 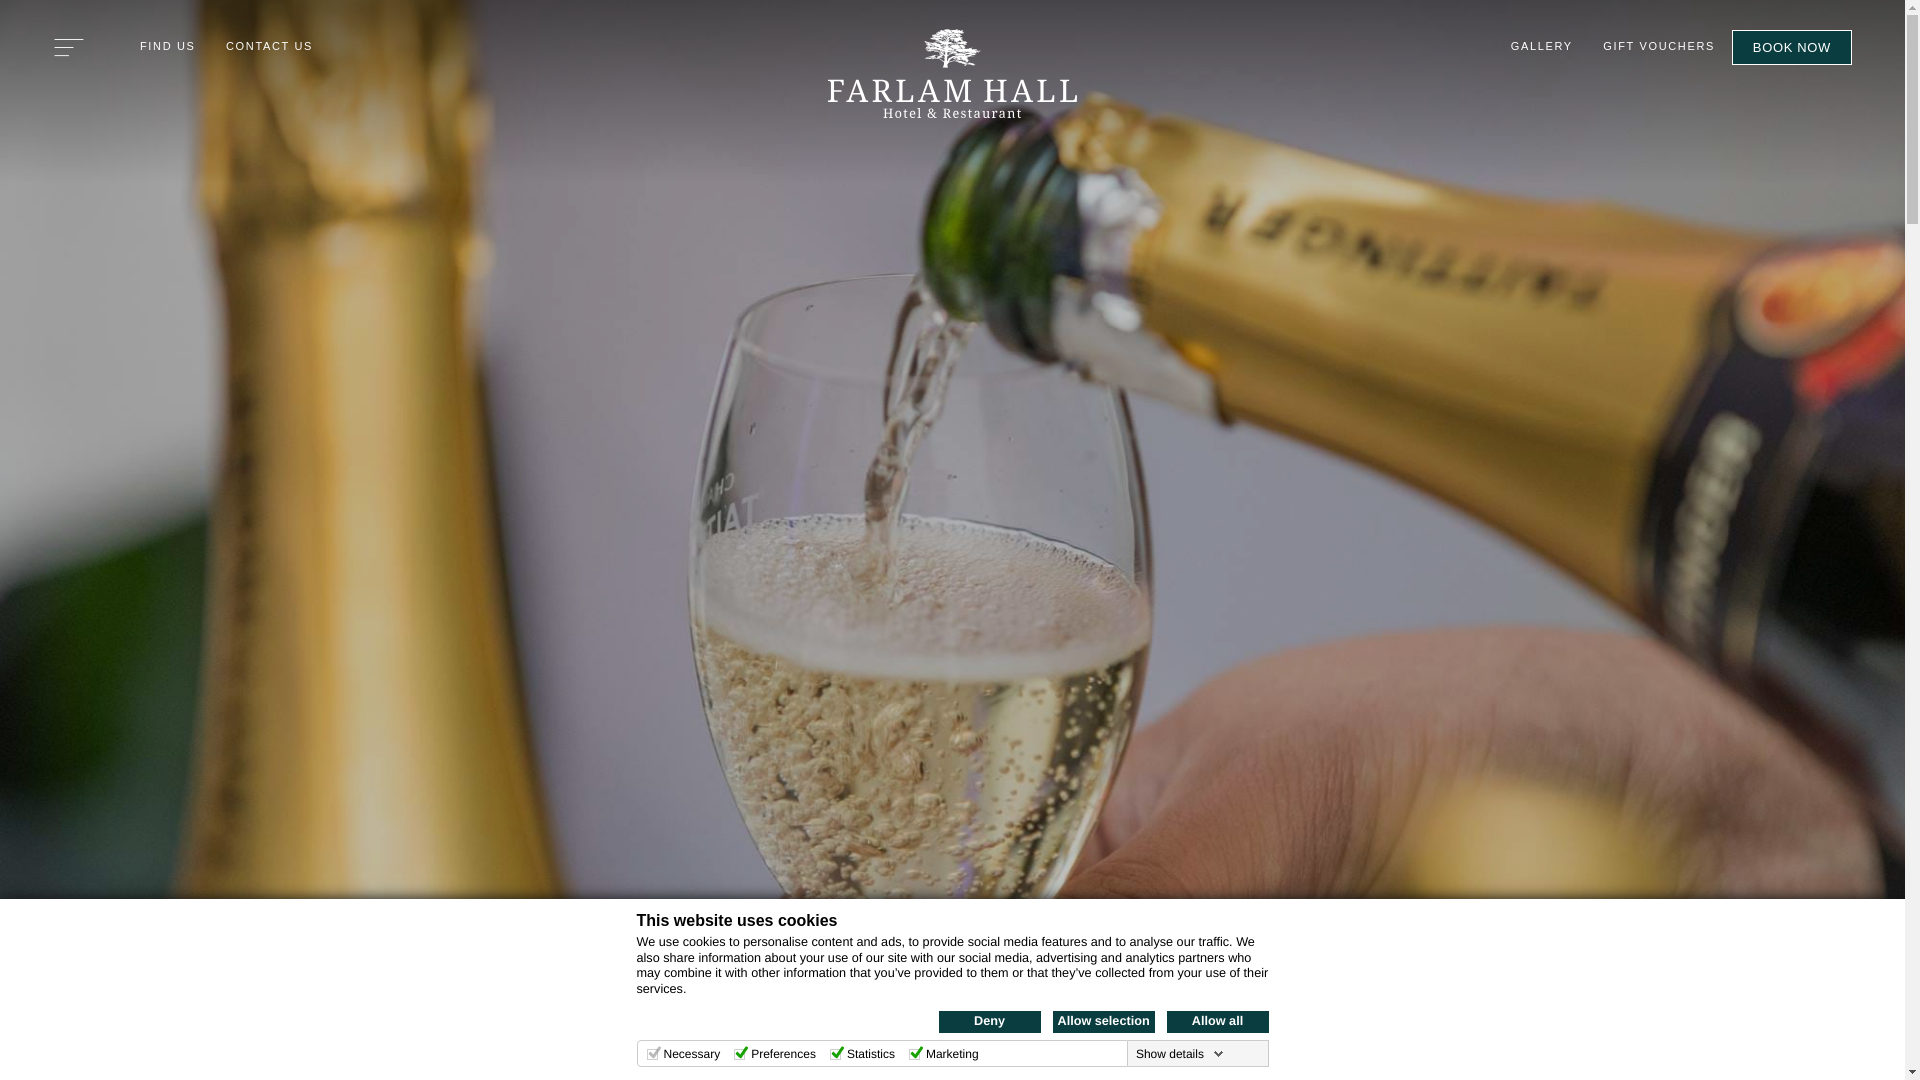 I want to click on Allow selection, so click(x=1102, y=1021).